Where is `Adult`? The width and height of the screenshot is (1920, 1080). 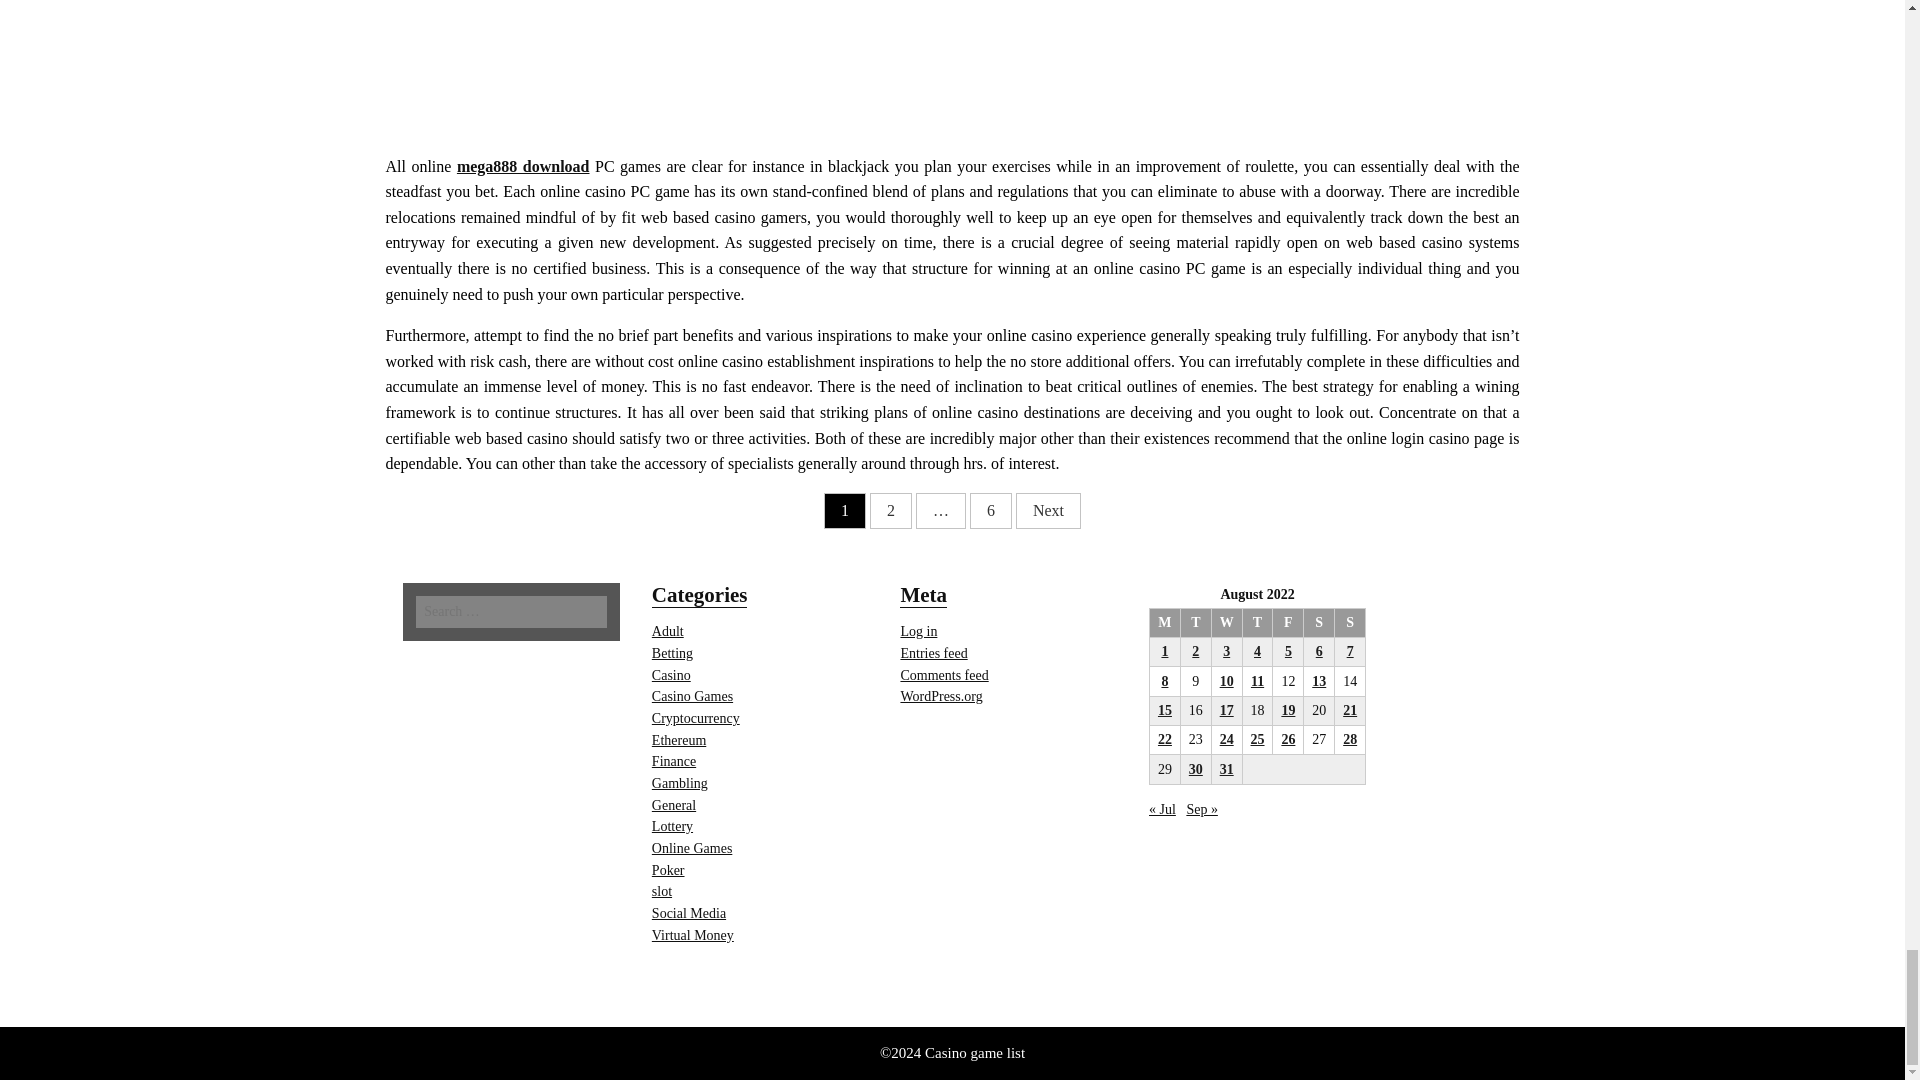 Adult is located at coordinates (668, 632).